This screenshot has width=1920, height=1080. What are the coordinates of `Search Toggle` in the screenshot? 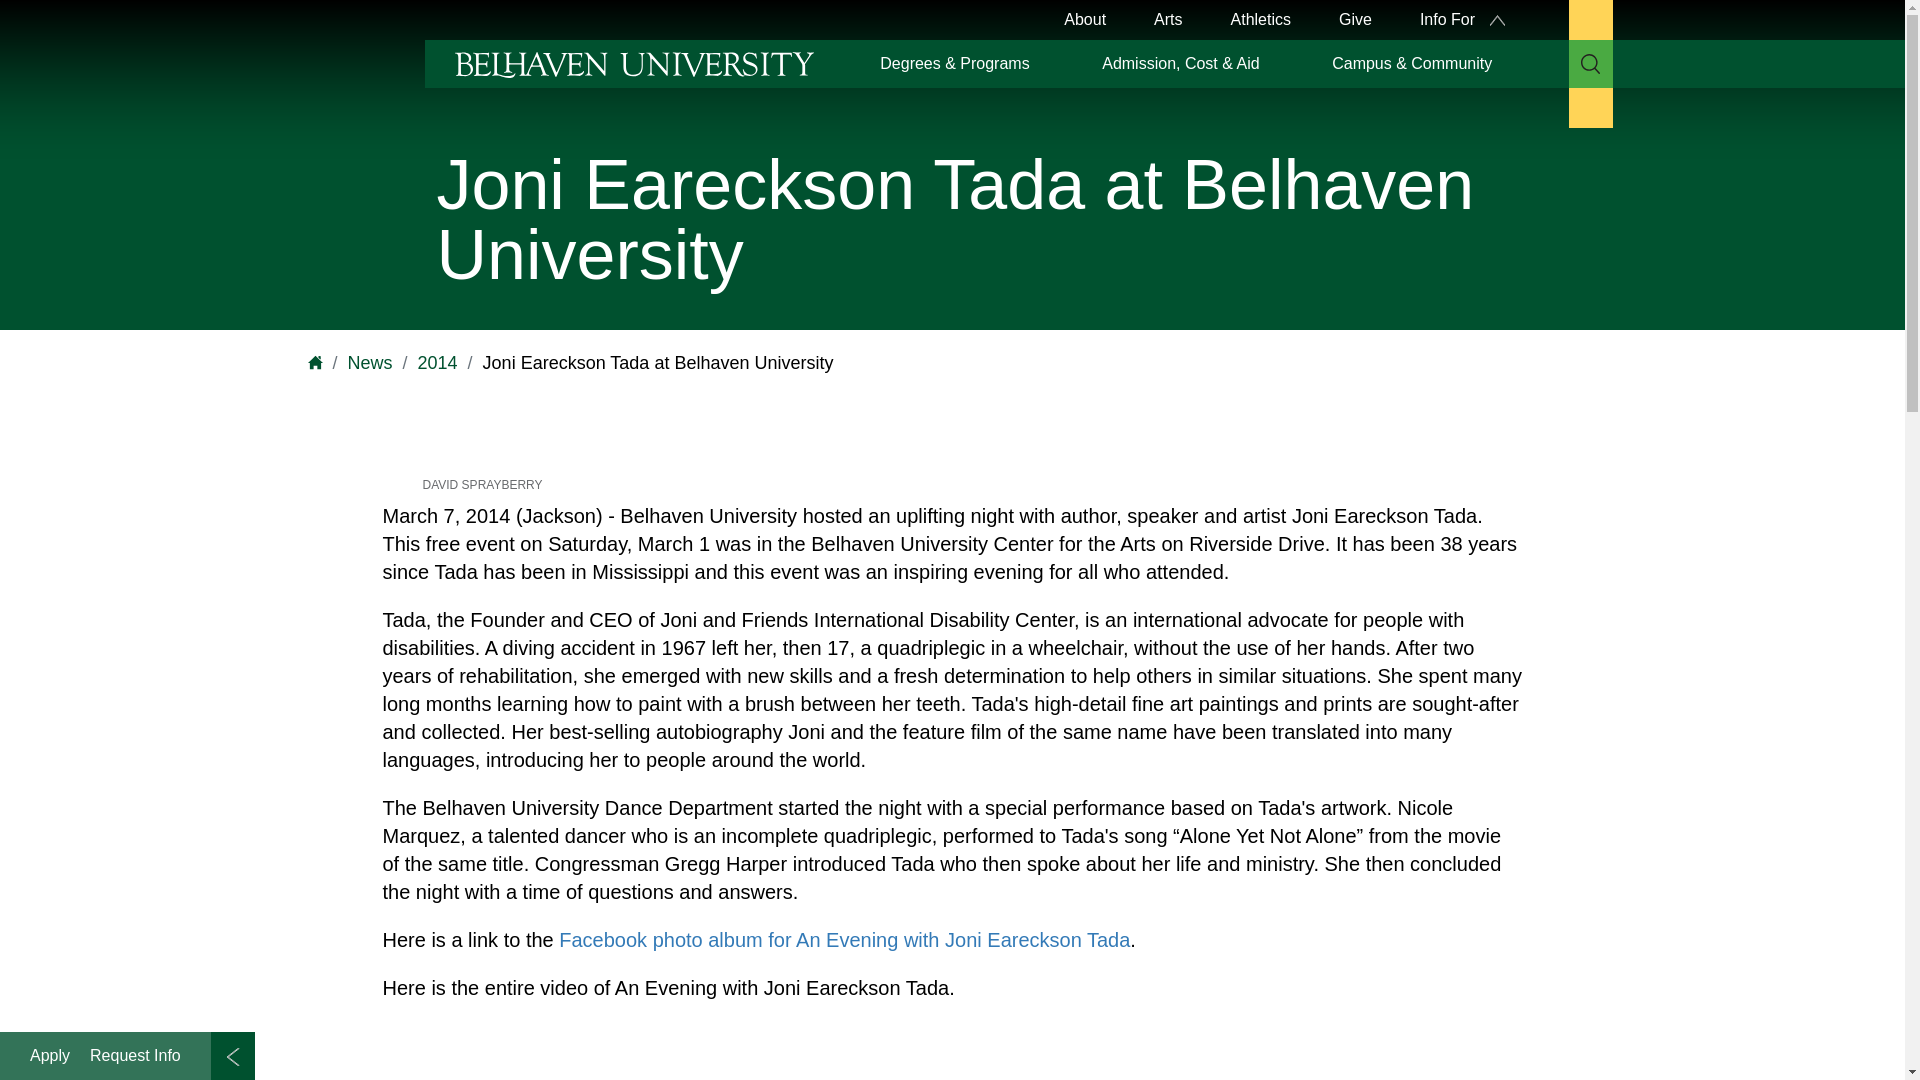 It's located at (1590, 63).